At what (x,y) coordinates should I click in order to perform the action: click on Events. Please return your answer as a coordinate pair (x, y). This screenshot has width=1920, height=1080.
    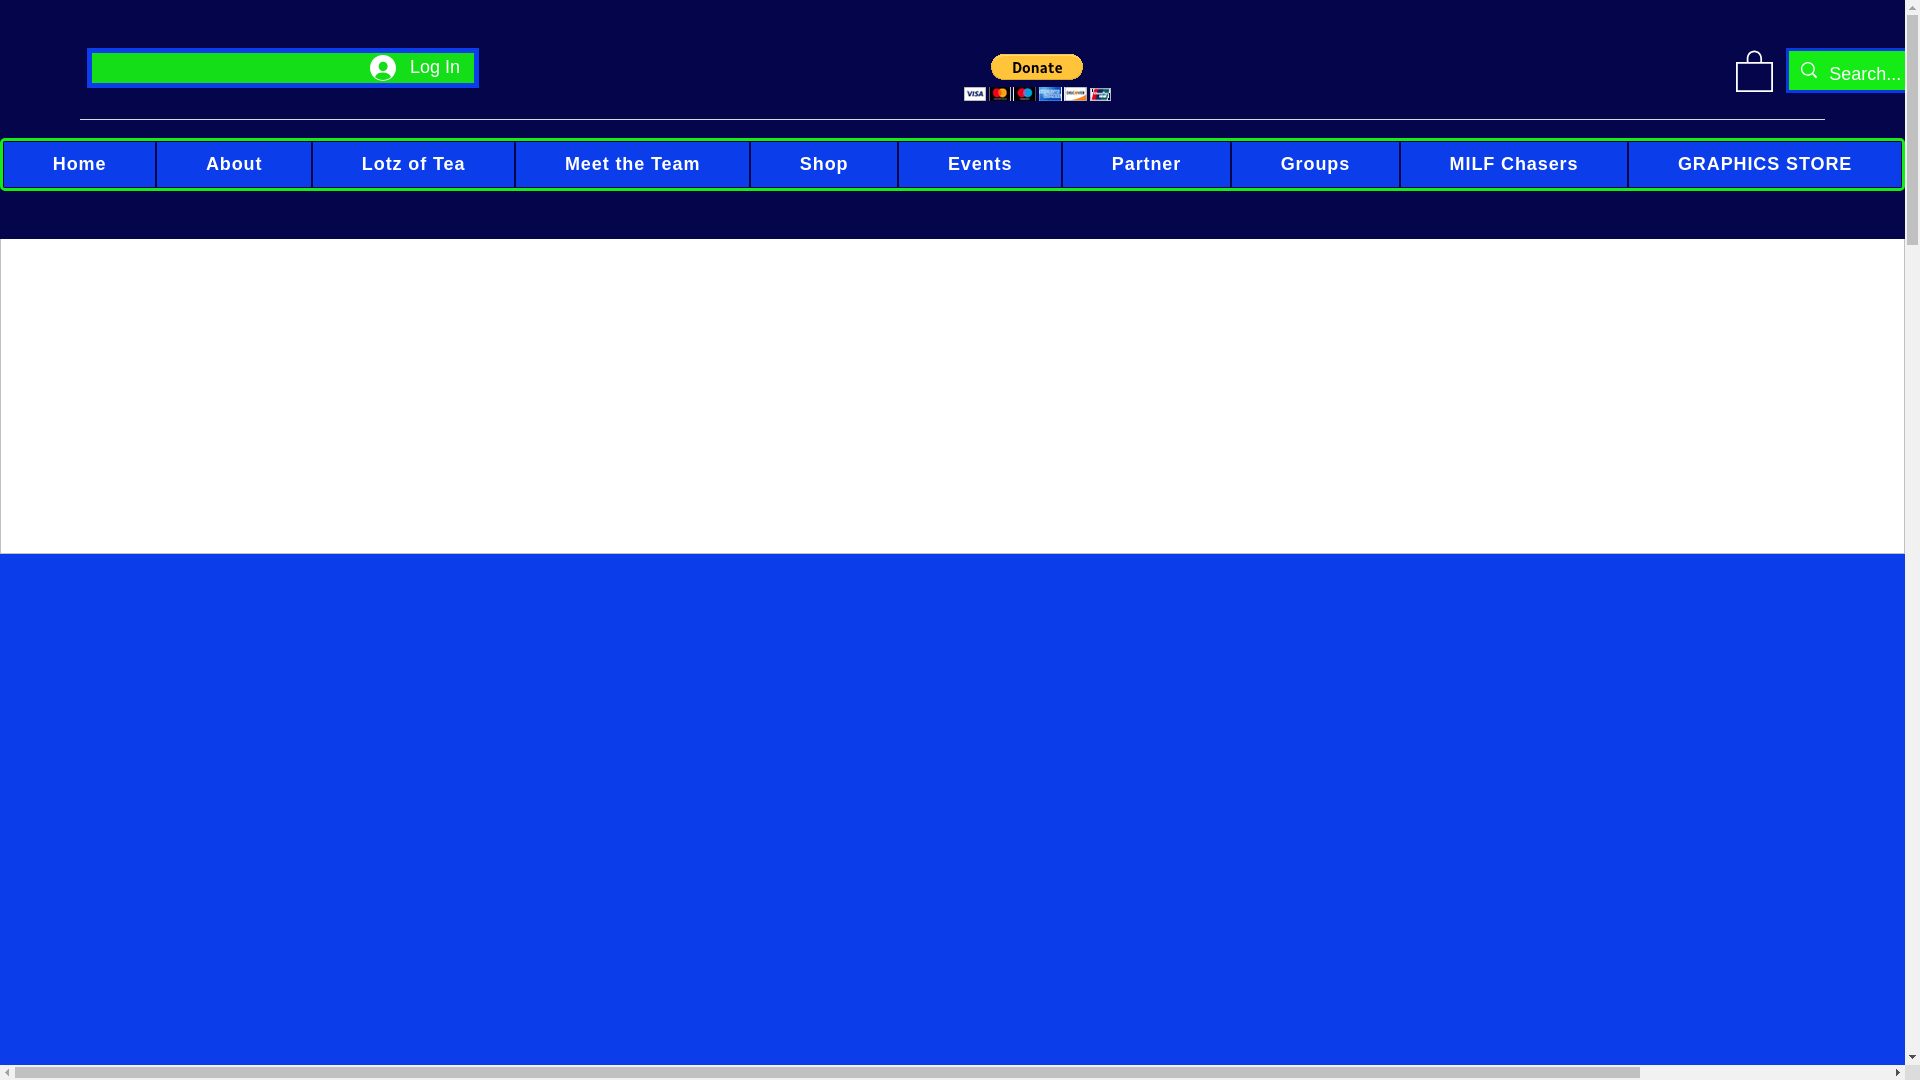
    Looking at the image, I should click on (980, 164).